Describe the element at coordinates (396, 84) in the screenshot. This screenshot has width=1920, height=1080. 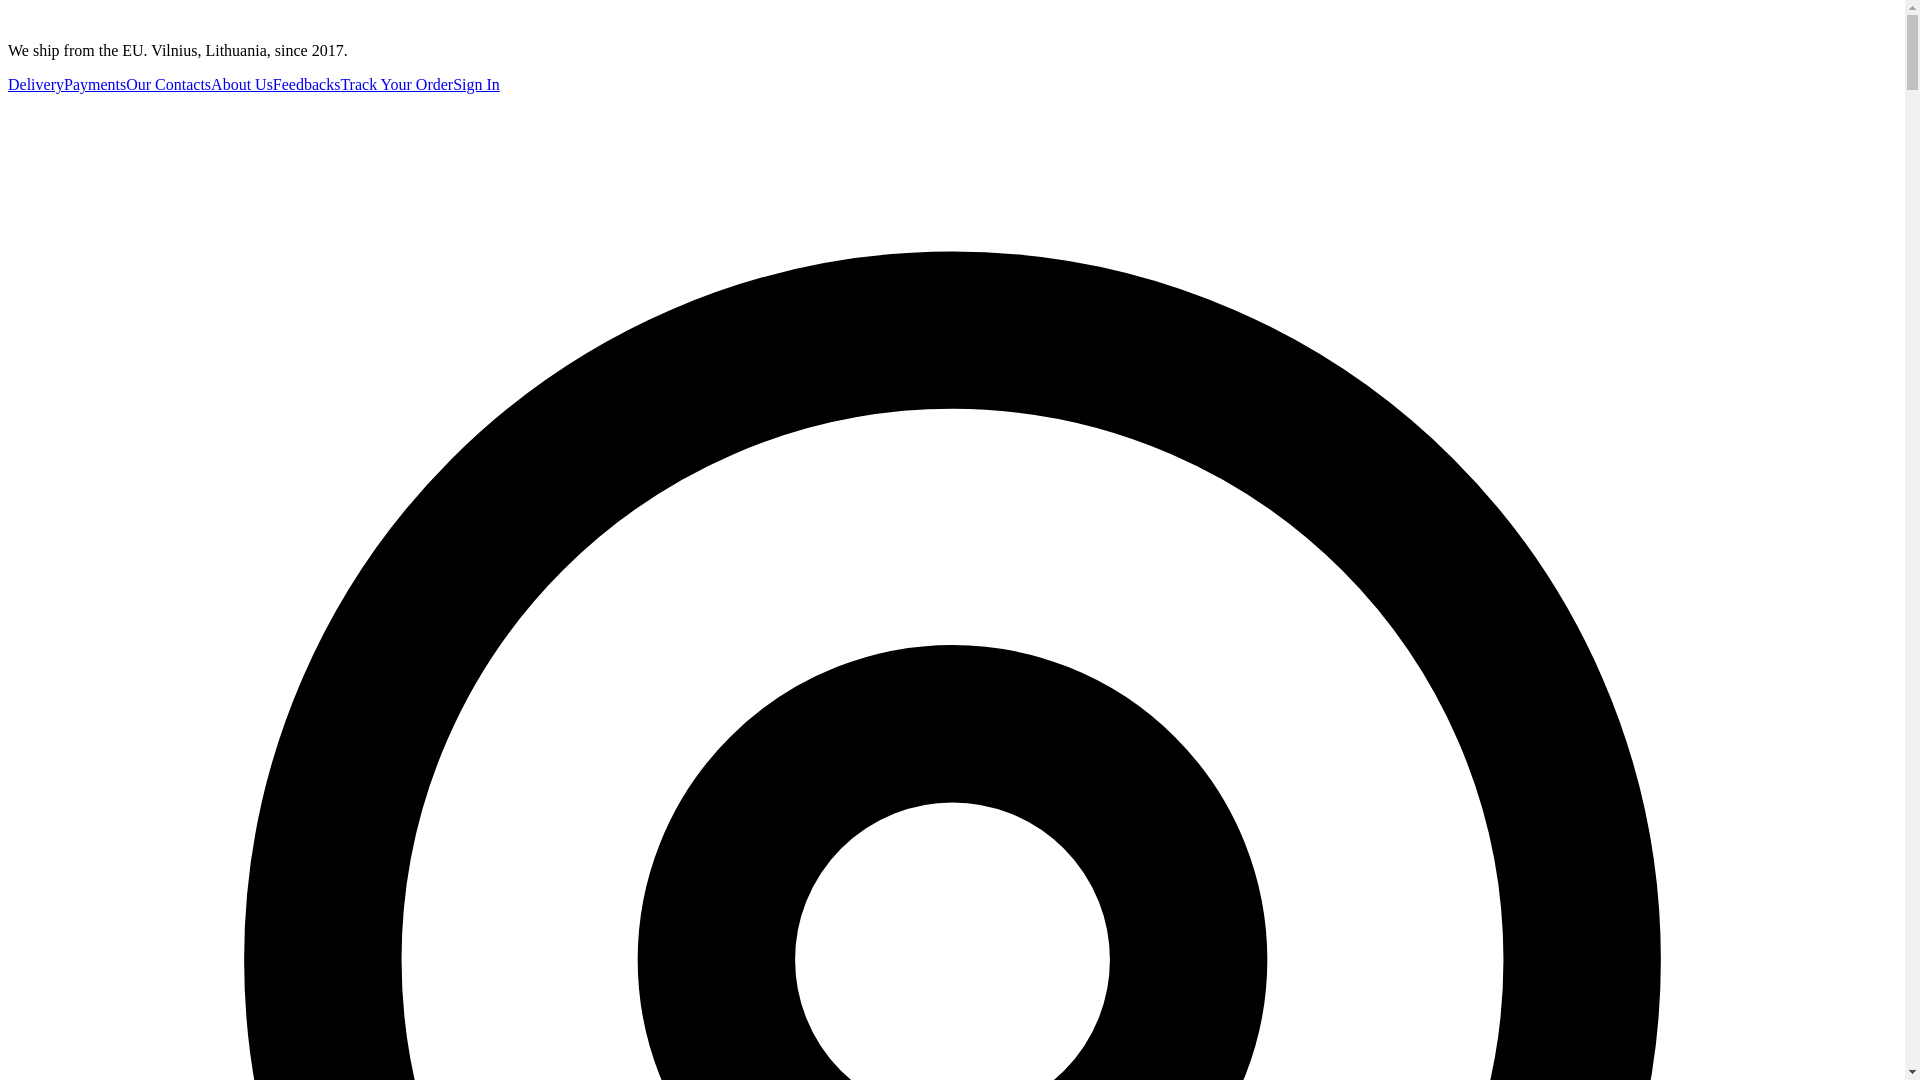
I see `Track Your Order` at that location.